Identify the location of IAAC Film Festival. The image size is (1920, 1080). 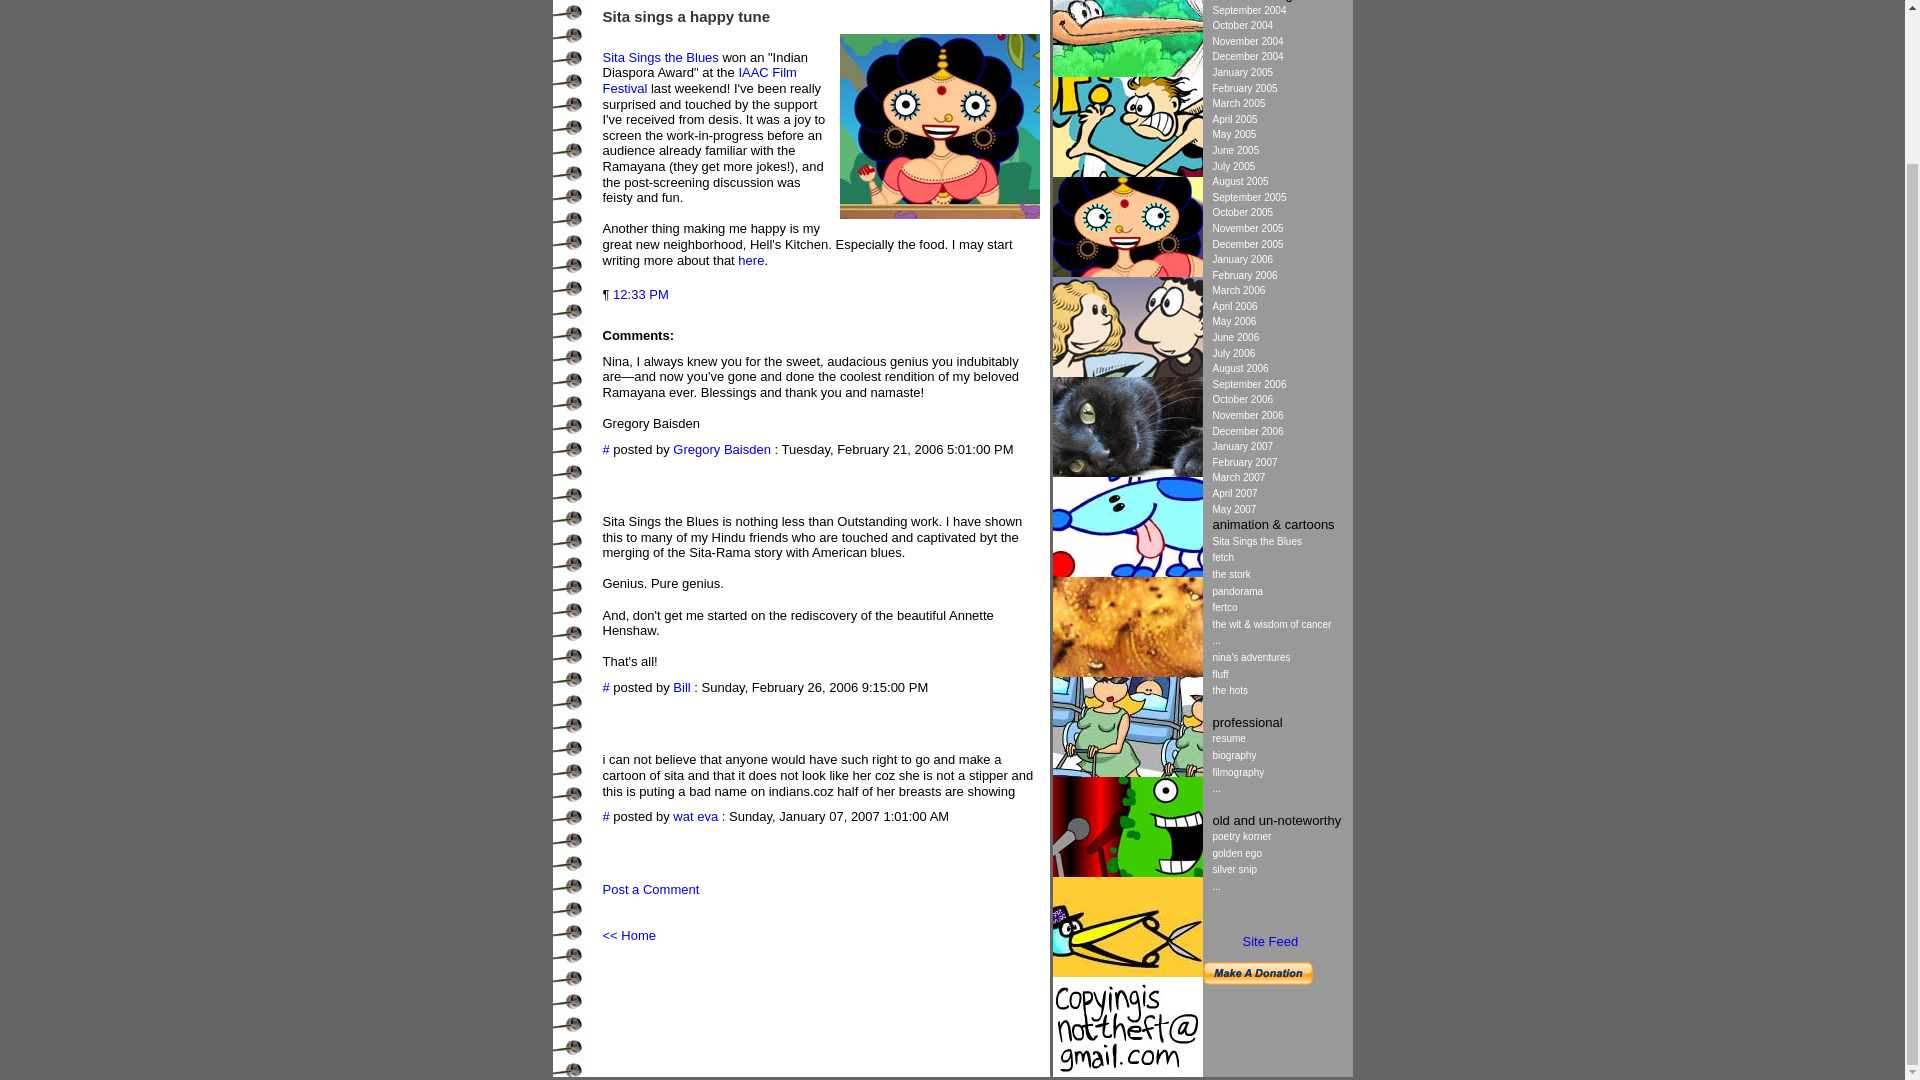
(699, 80).